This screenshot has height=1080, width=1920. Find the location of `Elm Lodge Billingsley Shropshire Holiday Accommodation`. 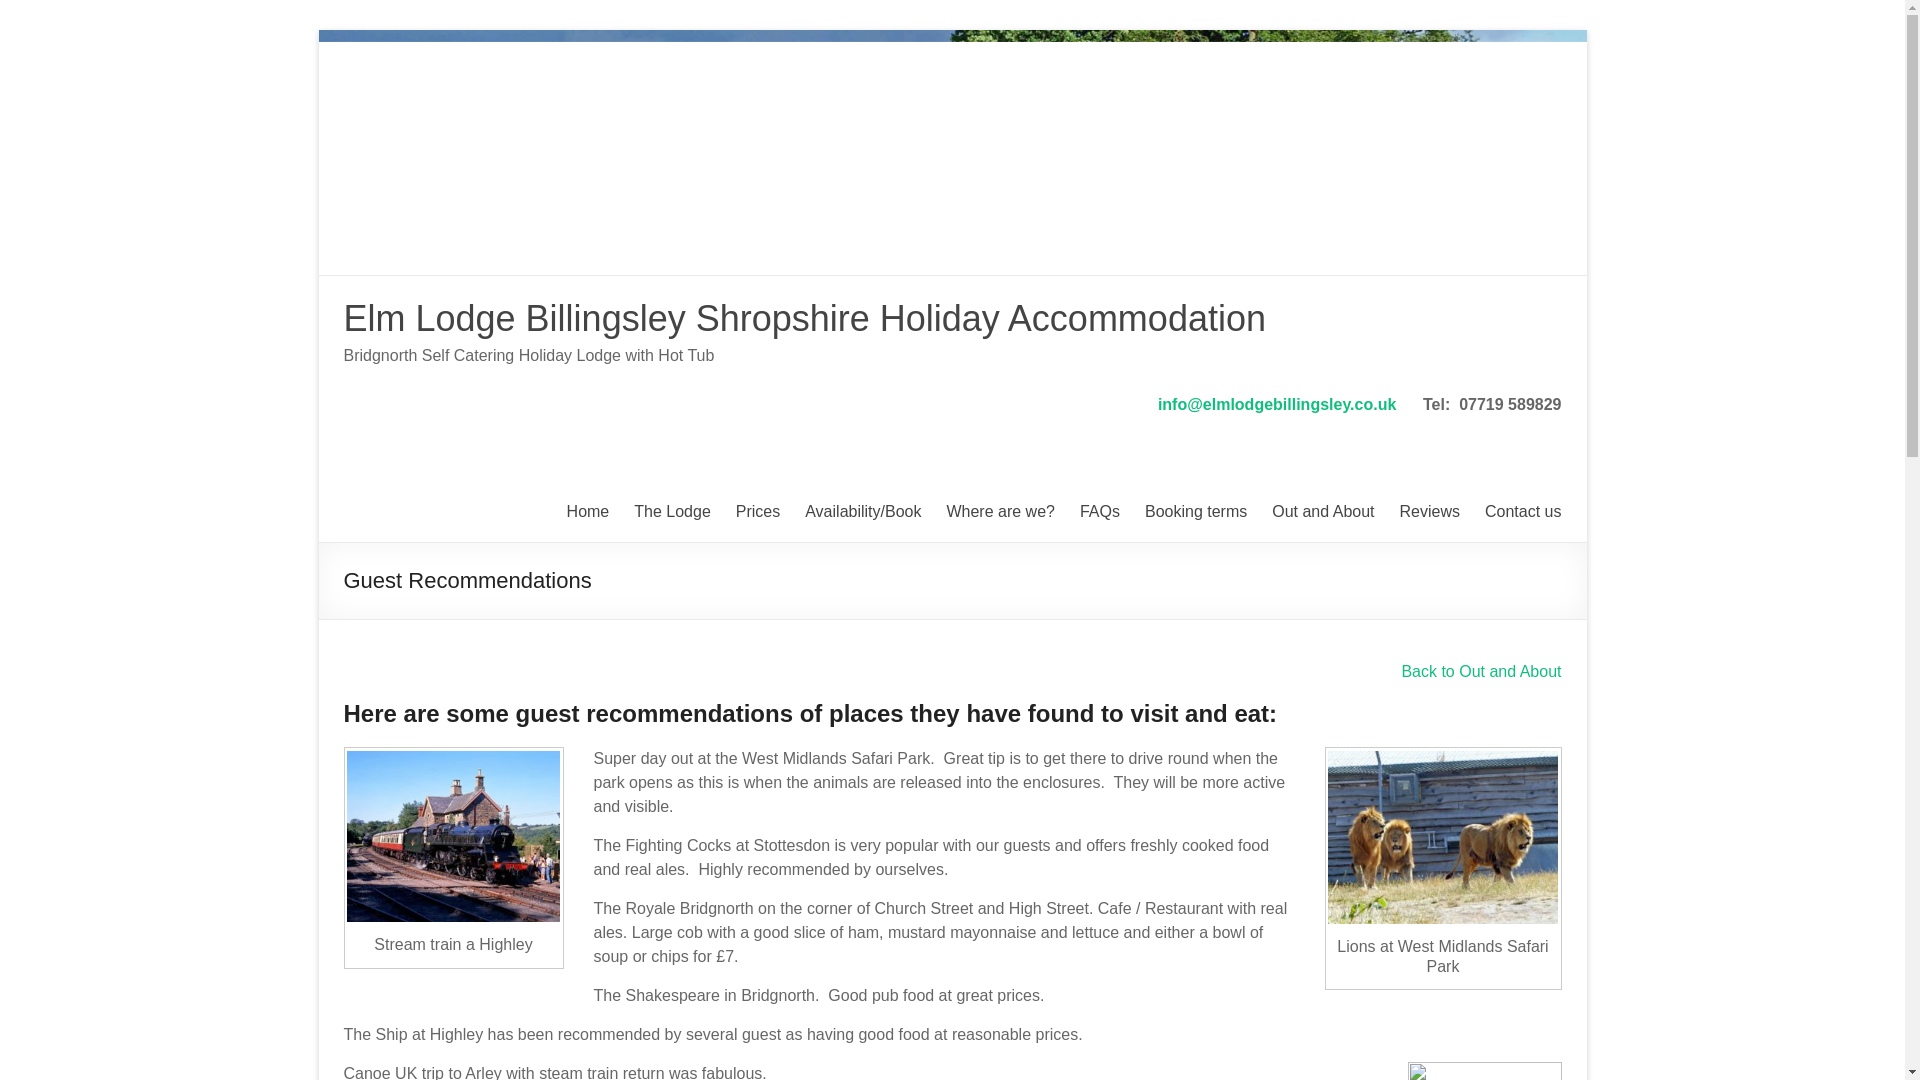

Elm Lodge Billingsley Shropshire Holiday Accommodation is located at coordinates (804, 318).